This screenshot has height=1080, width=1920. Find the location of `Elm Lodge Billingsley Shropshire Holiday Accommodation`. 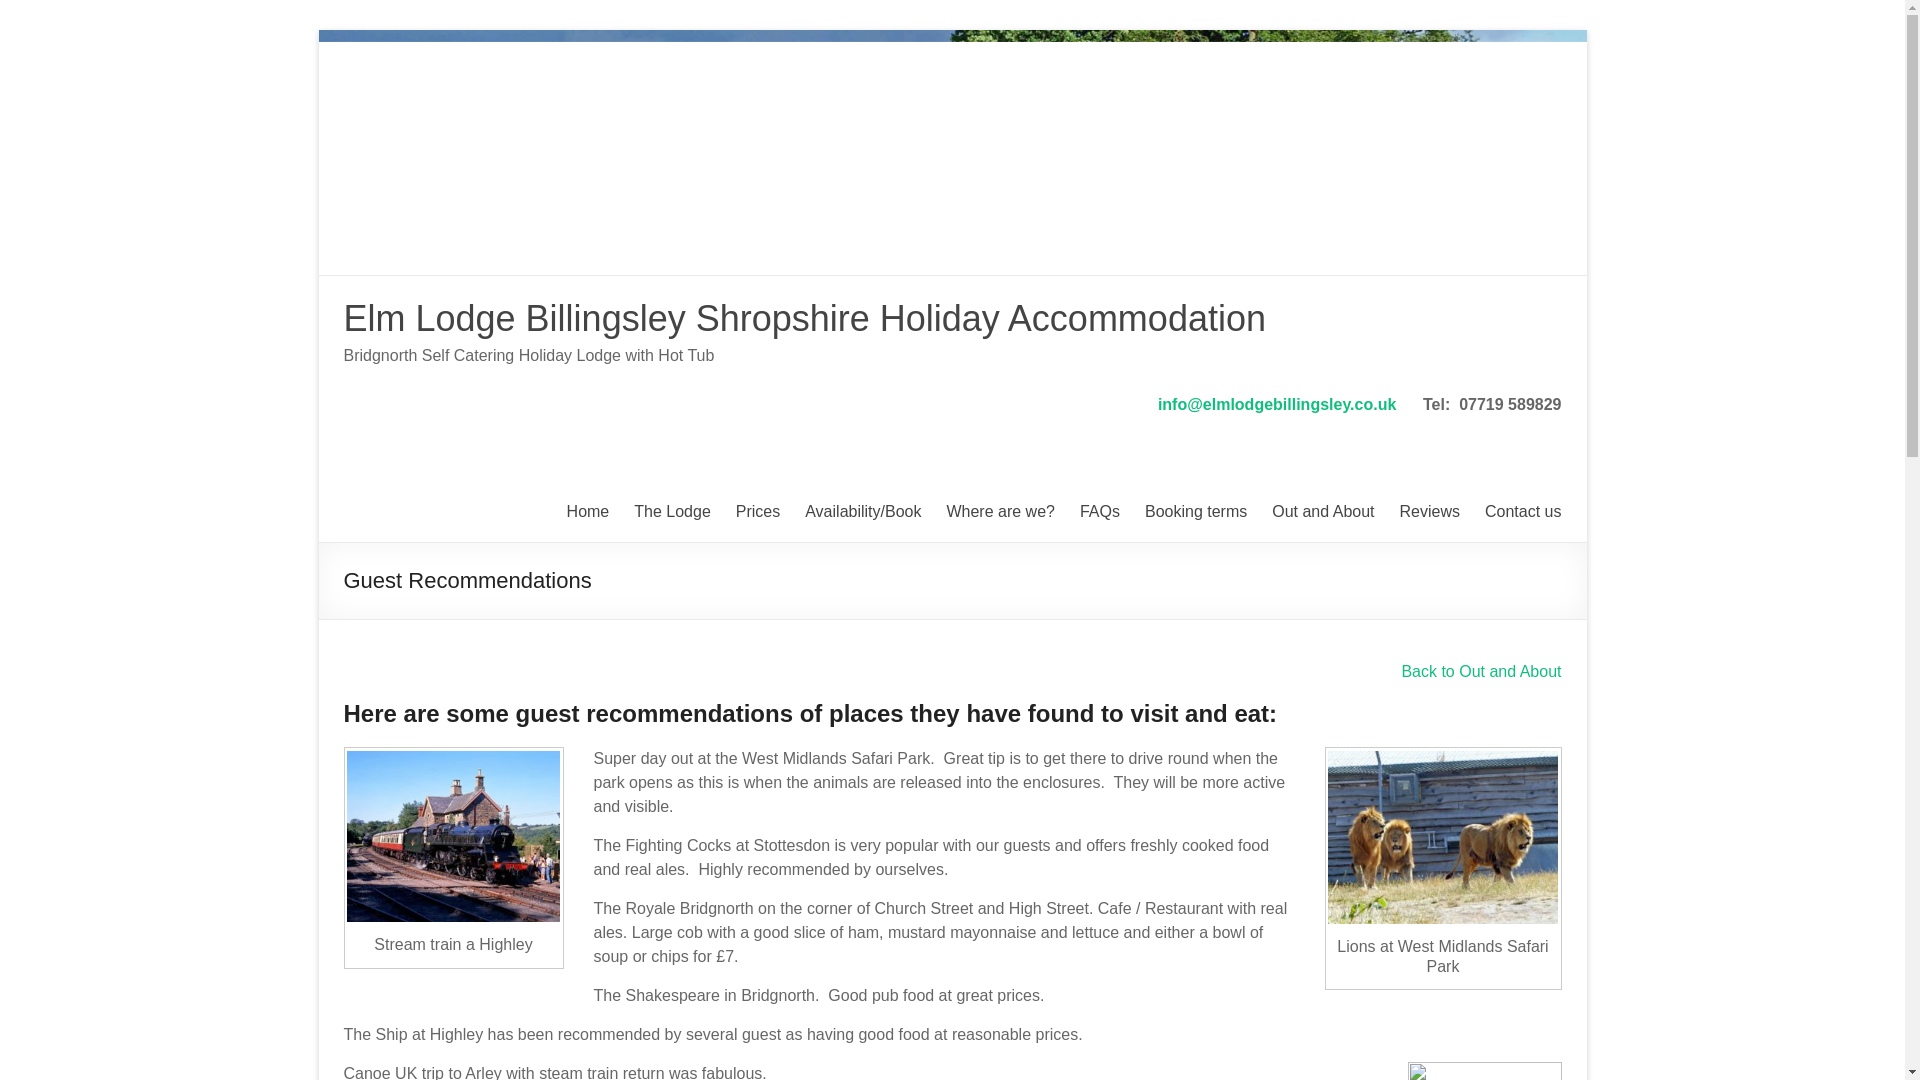

Elm Lodge Billingsley Shropshire Holiday Accommodation is located at coordinates (804, 318).